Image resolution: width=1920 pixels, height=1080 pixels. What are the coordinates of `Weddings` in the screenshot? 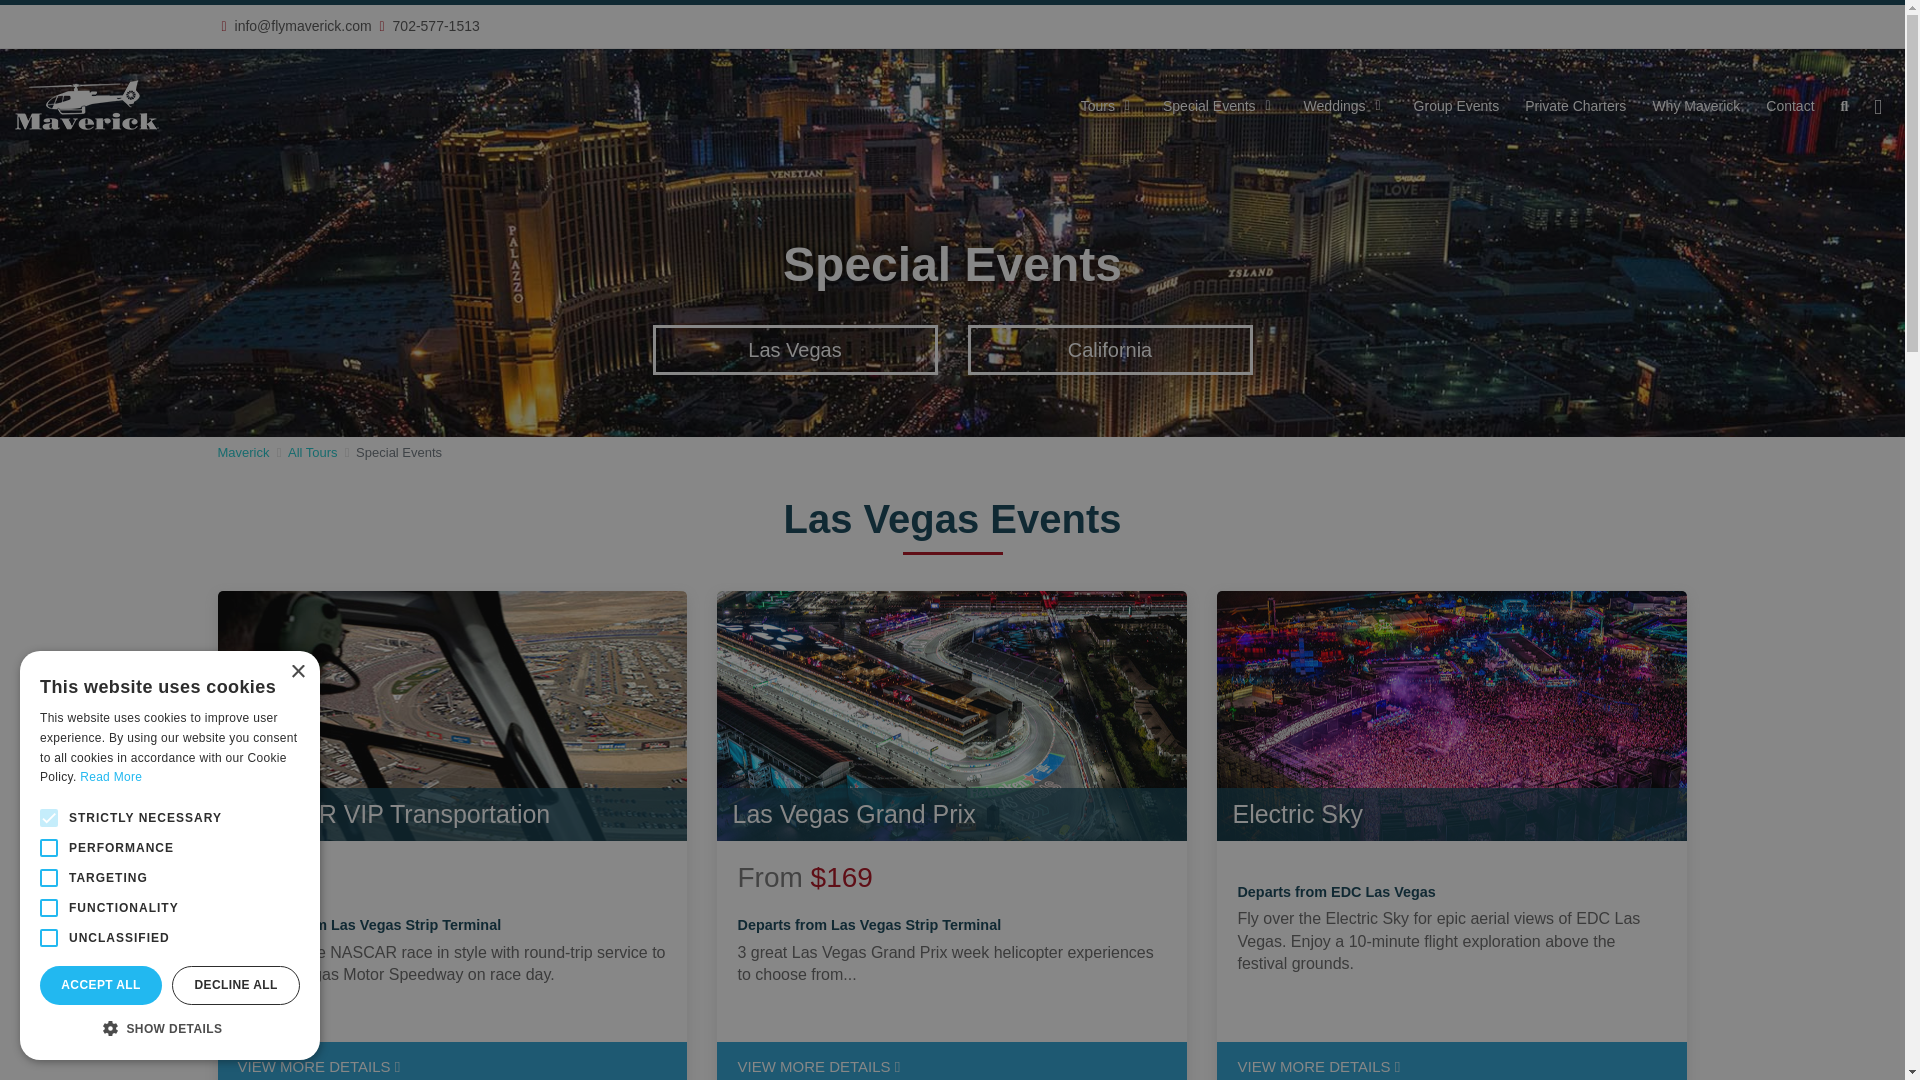 It's located at (1346, 100).